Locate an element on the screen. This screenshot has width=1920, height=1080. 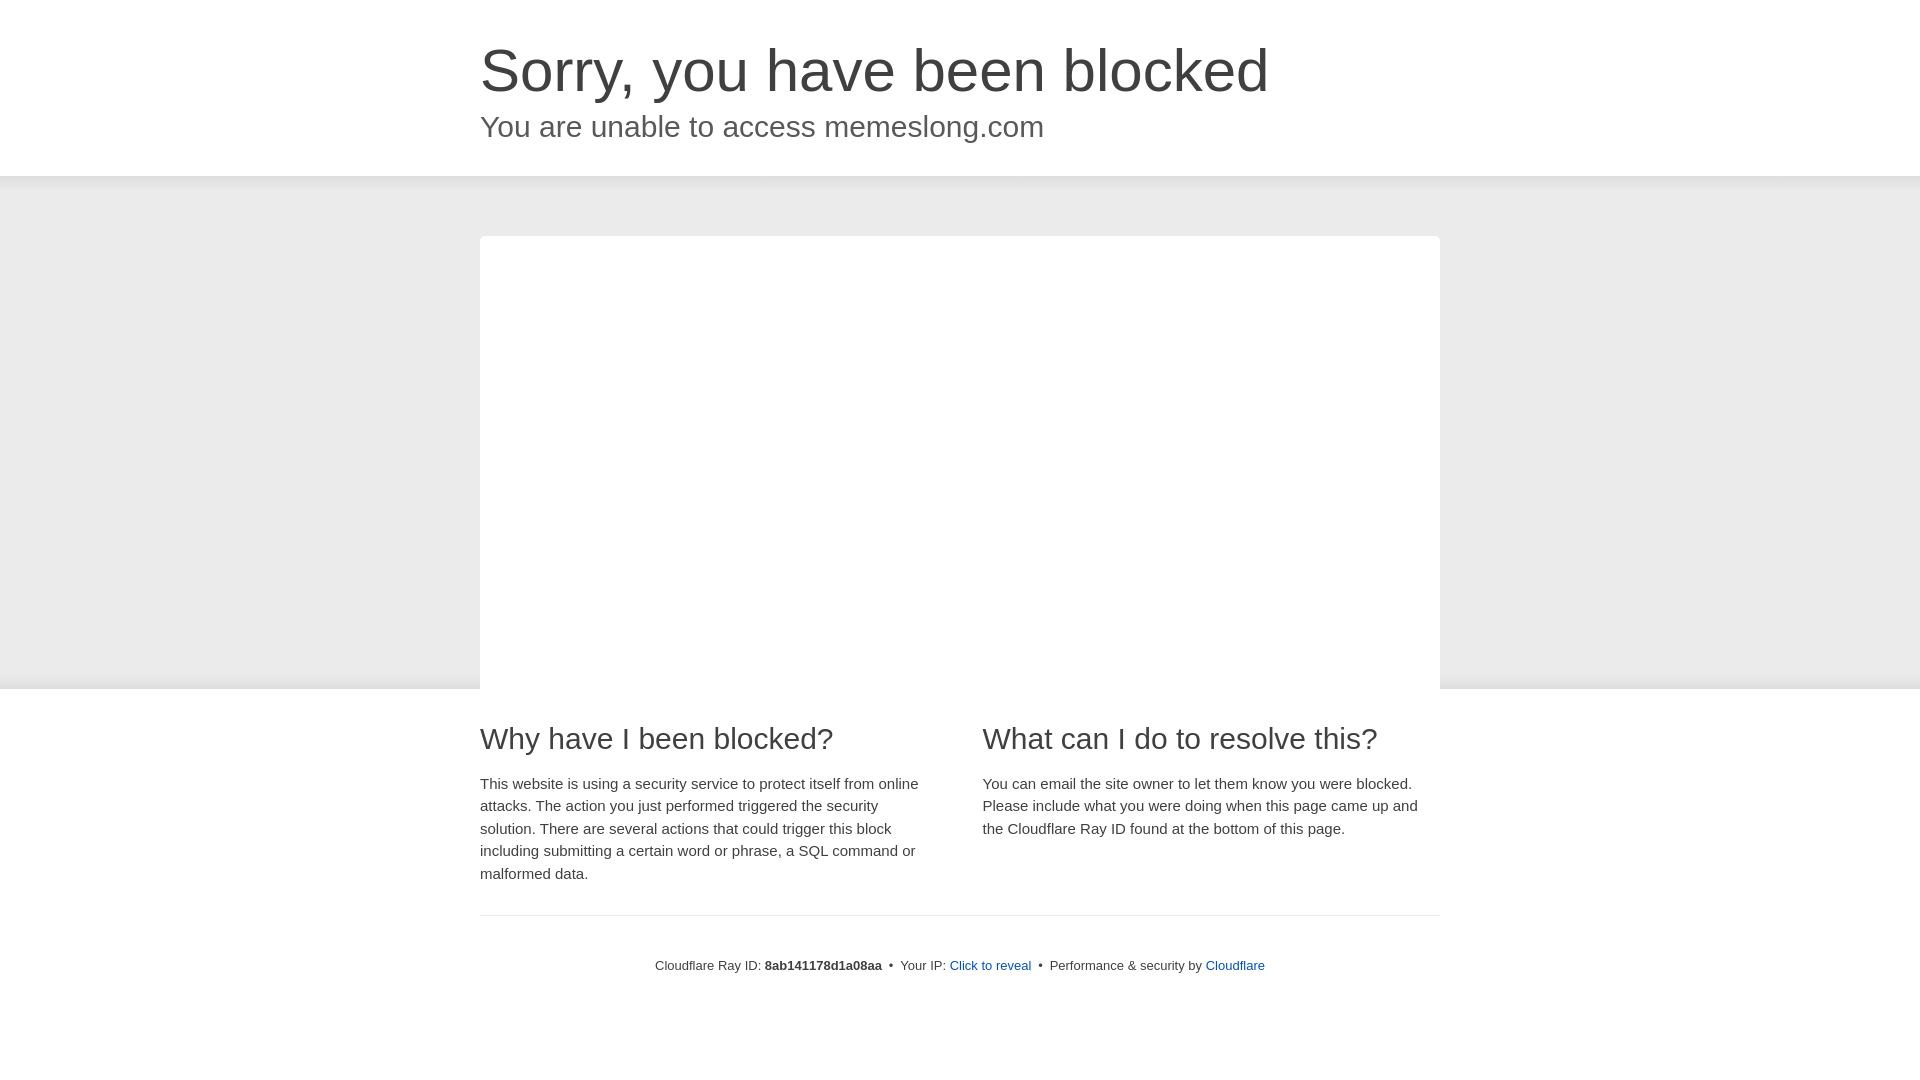
Click to reveal is located at coordinates (991, 966).